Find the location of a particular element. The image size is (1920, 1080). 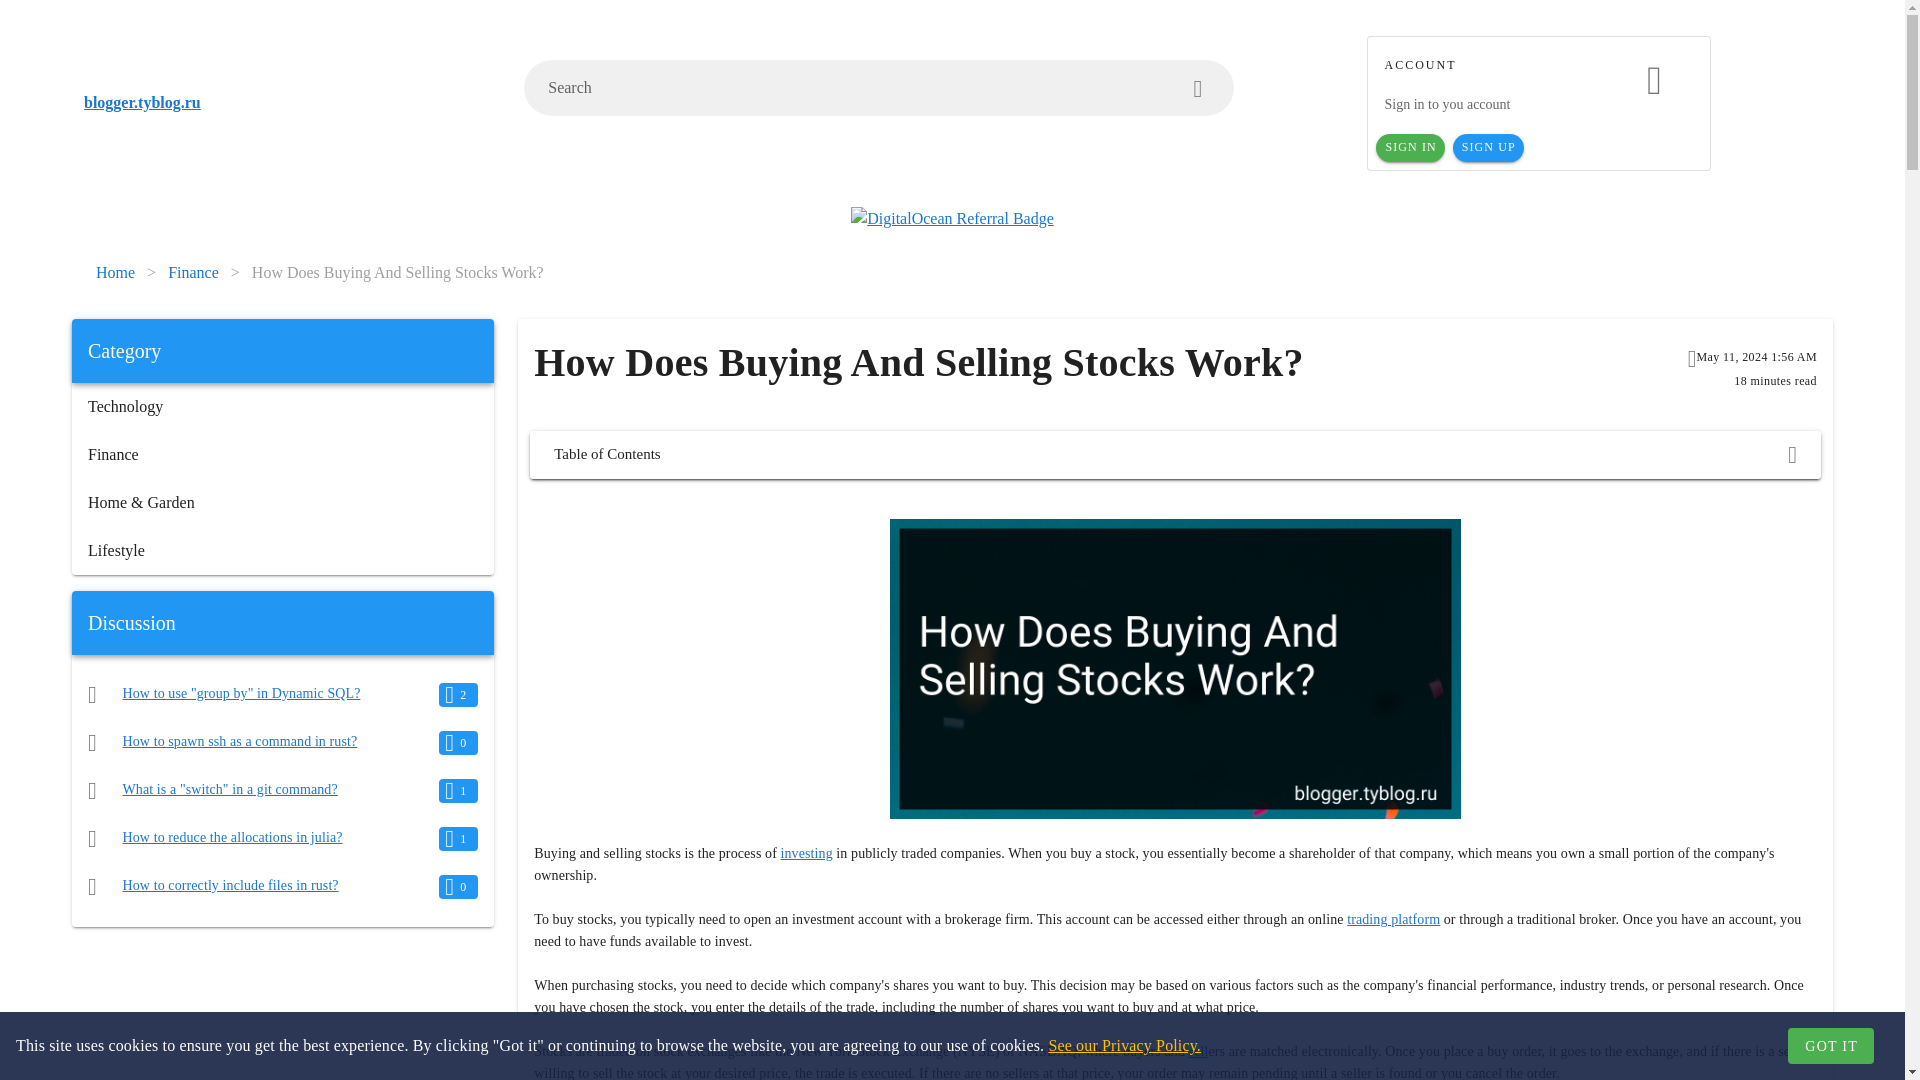

How to spawn ssh as a command in rust? is located at coordinates (240, 742).